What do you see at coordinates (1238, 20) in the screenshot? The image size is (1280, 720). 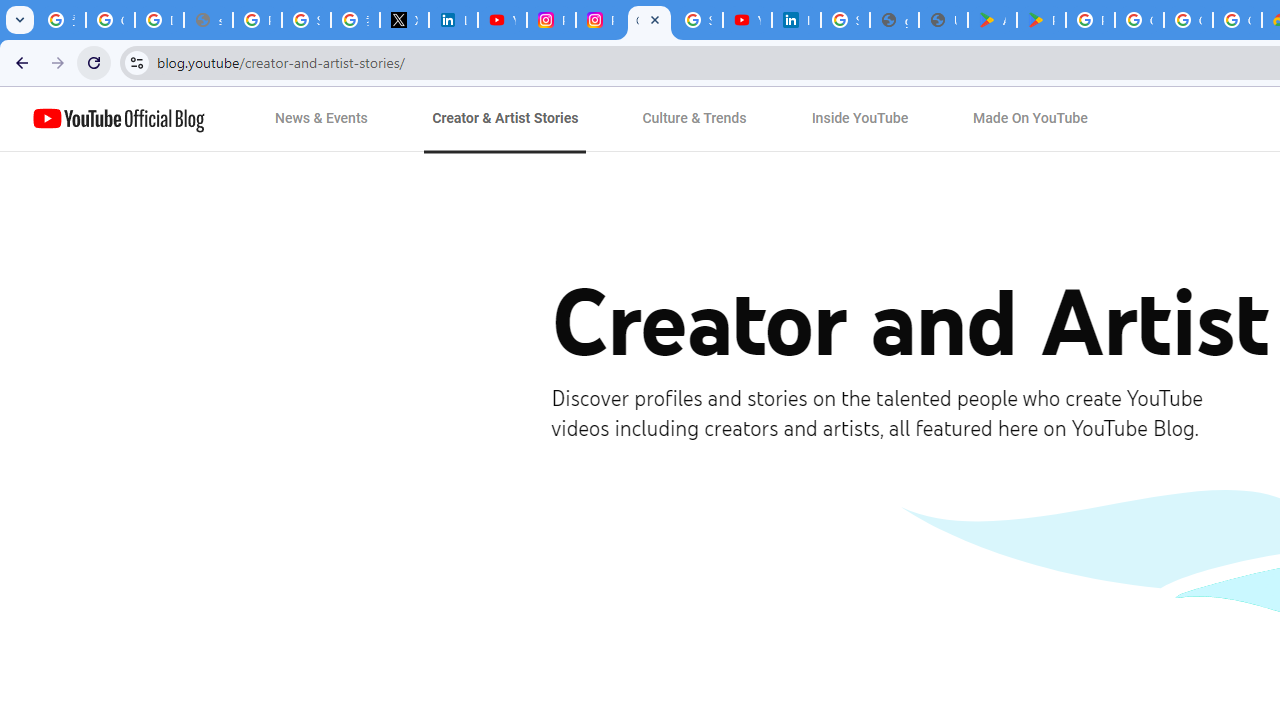 I see `Google Workspace - Specific Terms` at bounding box center [1238, 20].